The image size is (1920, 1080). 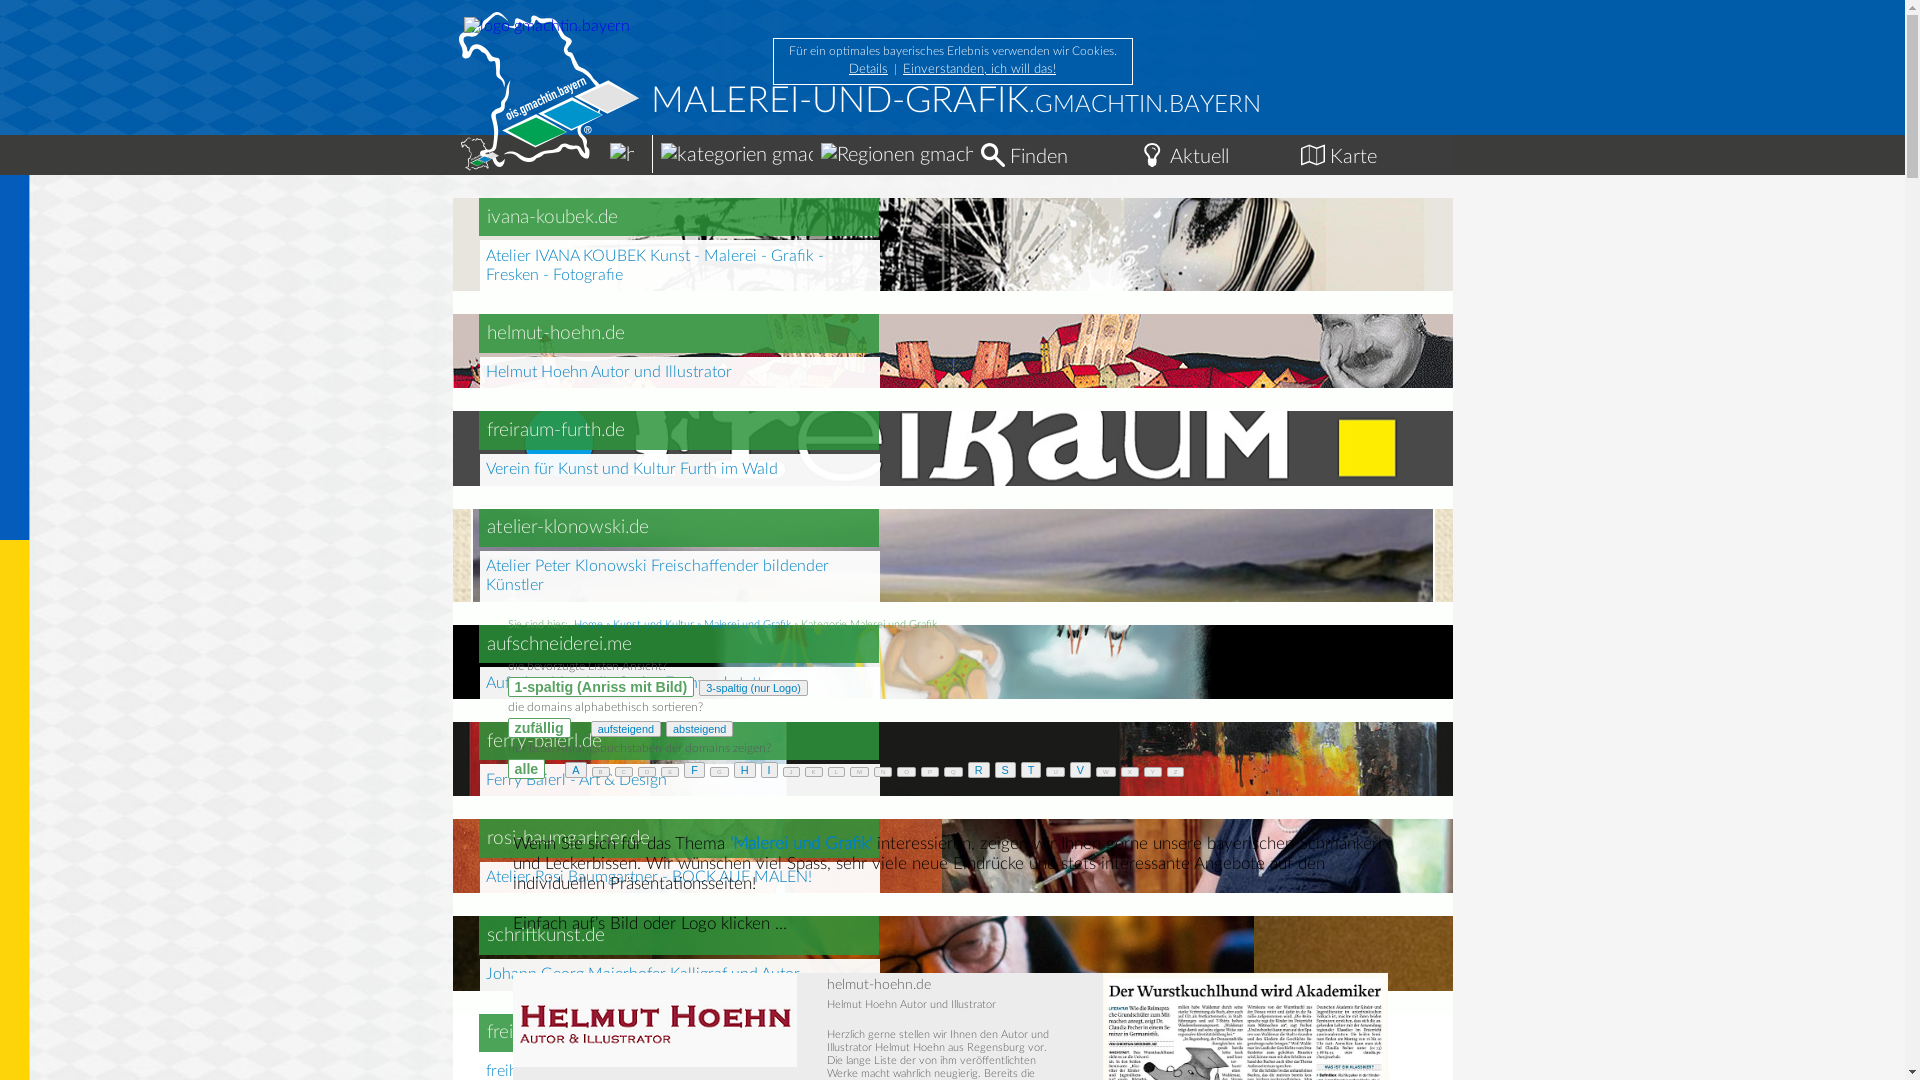 I want to click on P, so click(x=930, y=772).